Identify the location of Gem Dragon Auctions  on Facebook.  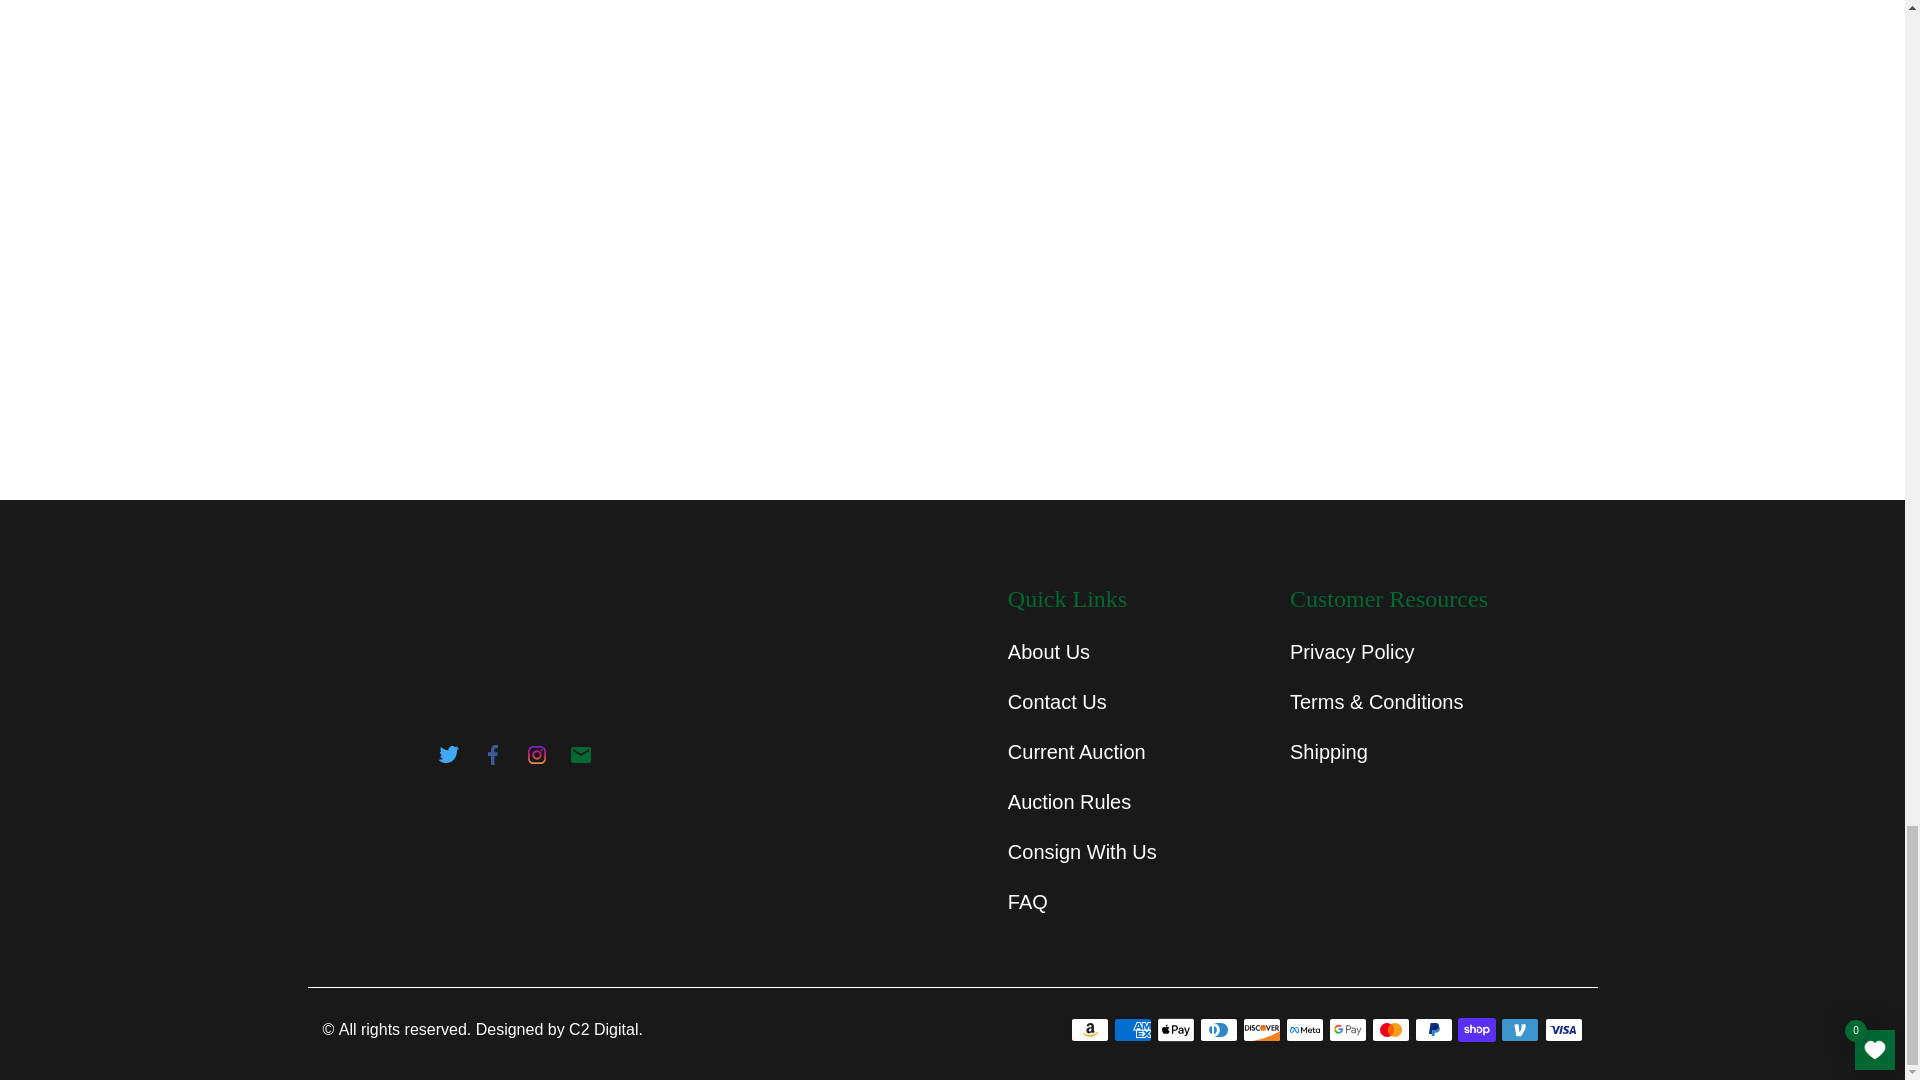
(492, 760).